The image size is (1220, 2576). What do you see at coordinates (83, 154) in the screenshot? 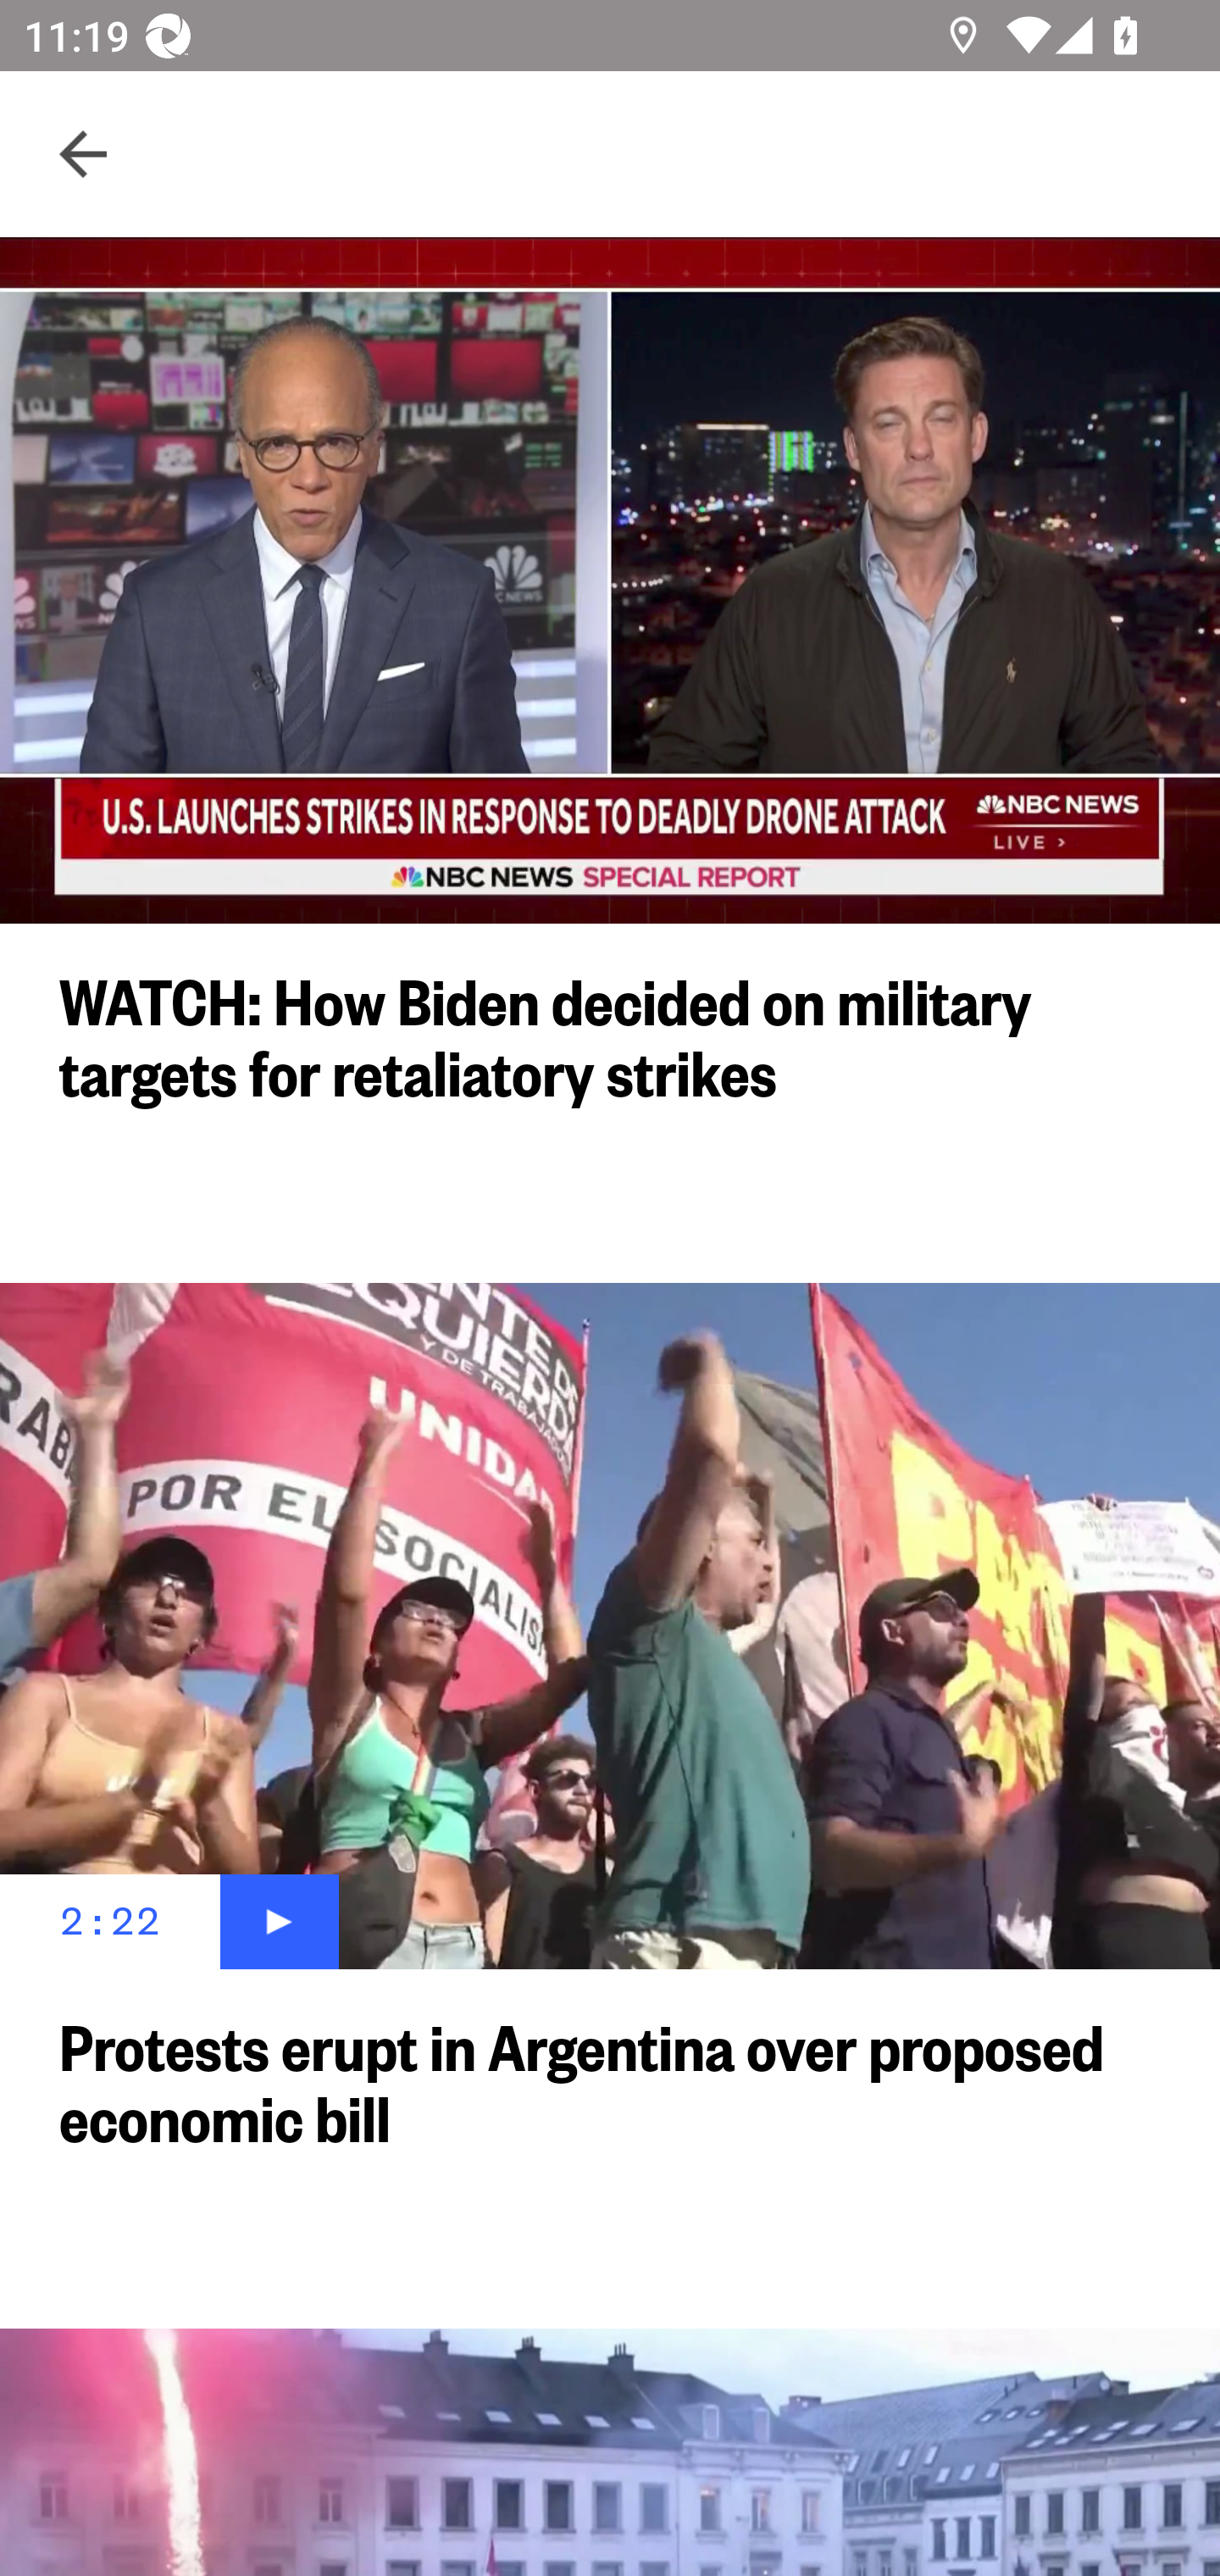
I see `Navigate up` at bounding box center [83, 154].